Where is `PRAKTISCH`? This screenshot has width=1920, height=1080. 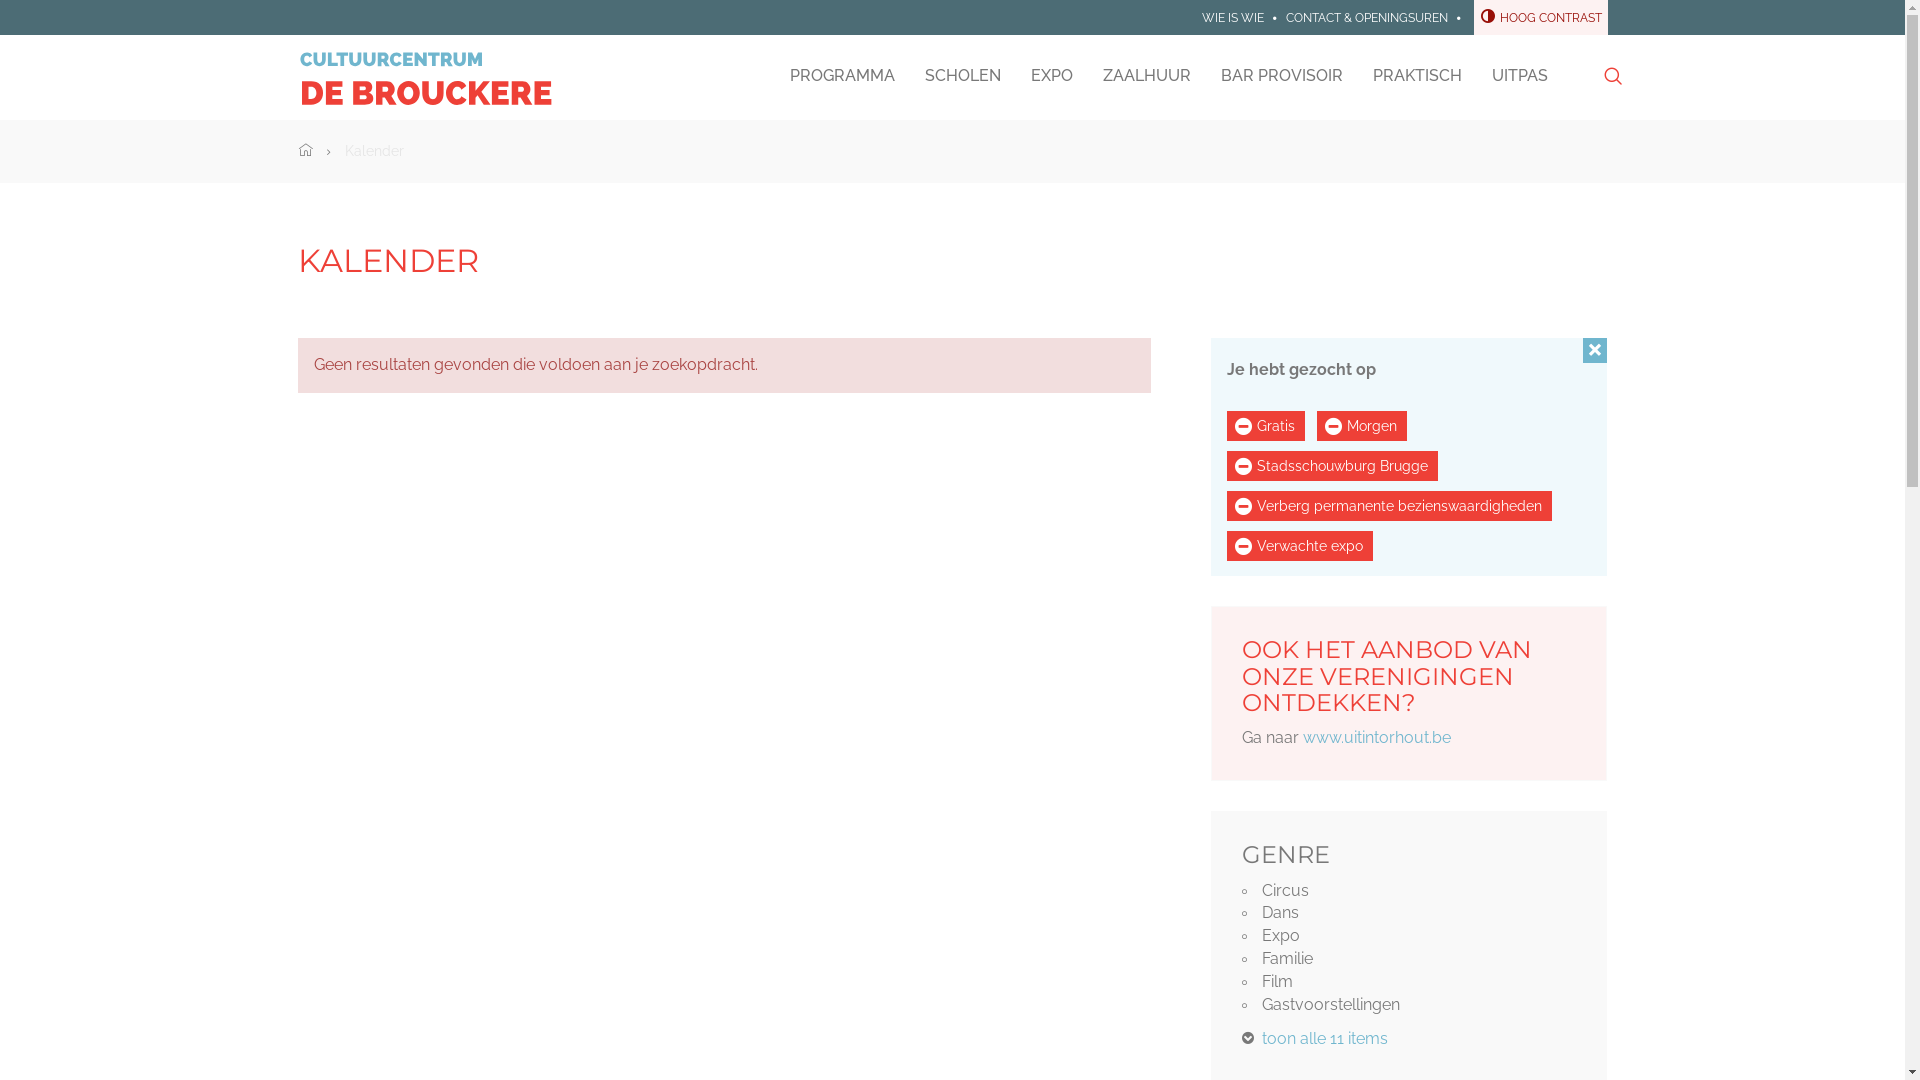
PRAKTISCH is located at coordinates (1418, 76).